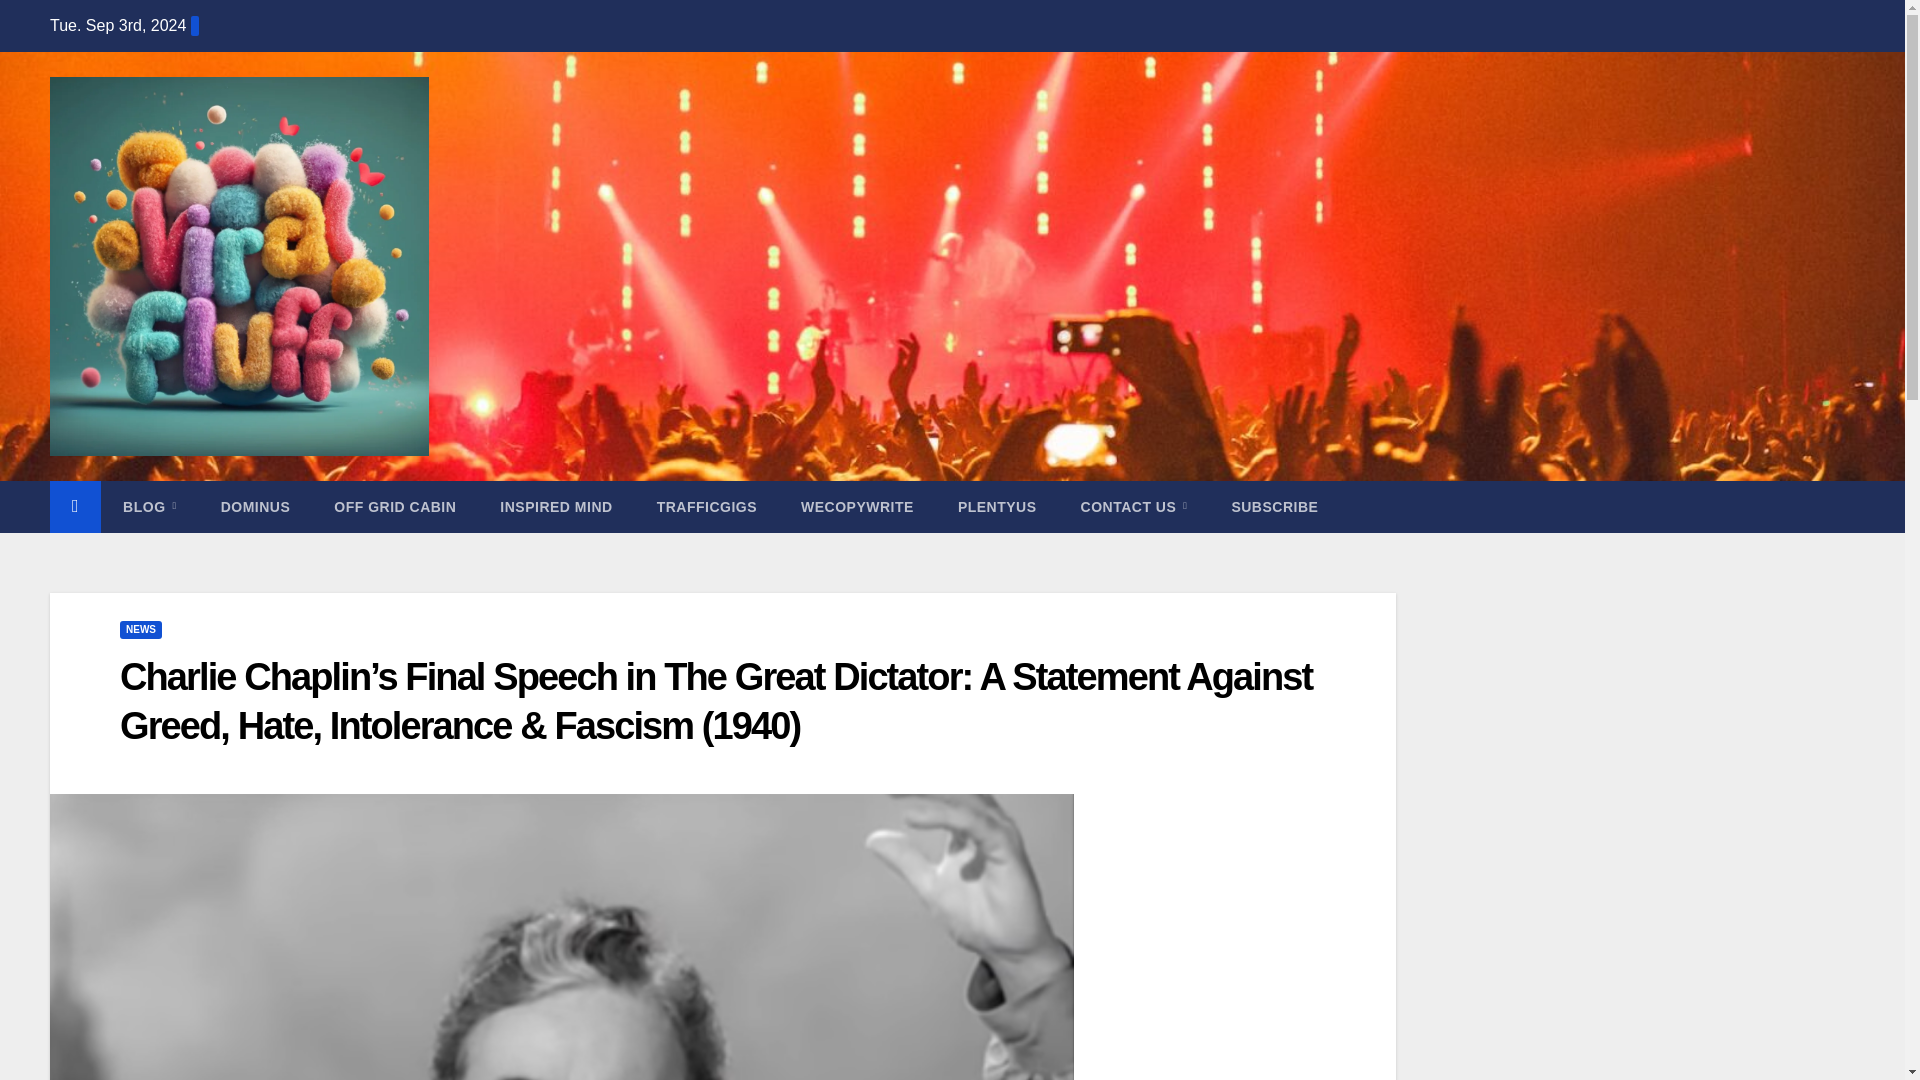 The width and height of the screenshot is (1920, 1080). I want to click on Blog, so click(150, 506).